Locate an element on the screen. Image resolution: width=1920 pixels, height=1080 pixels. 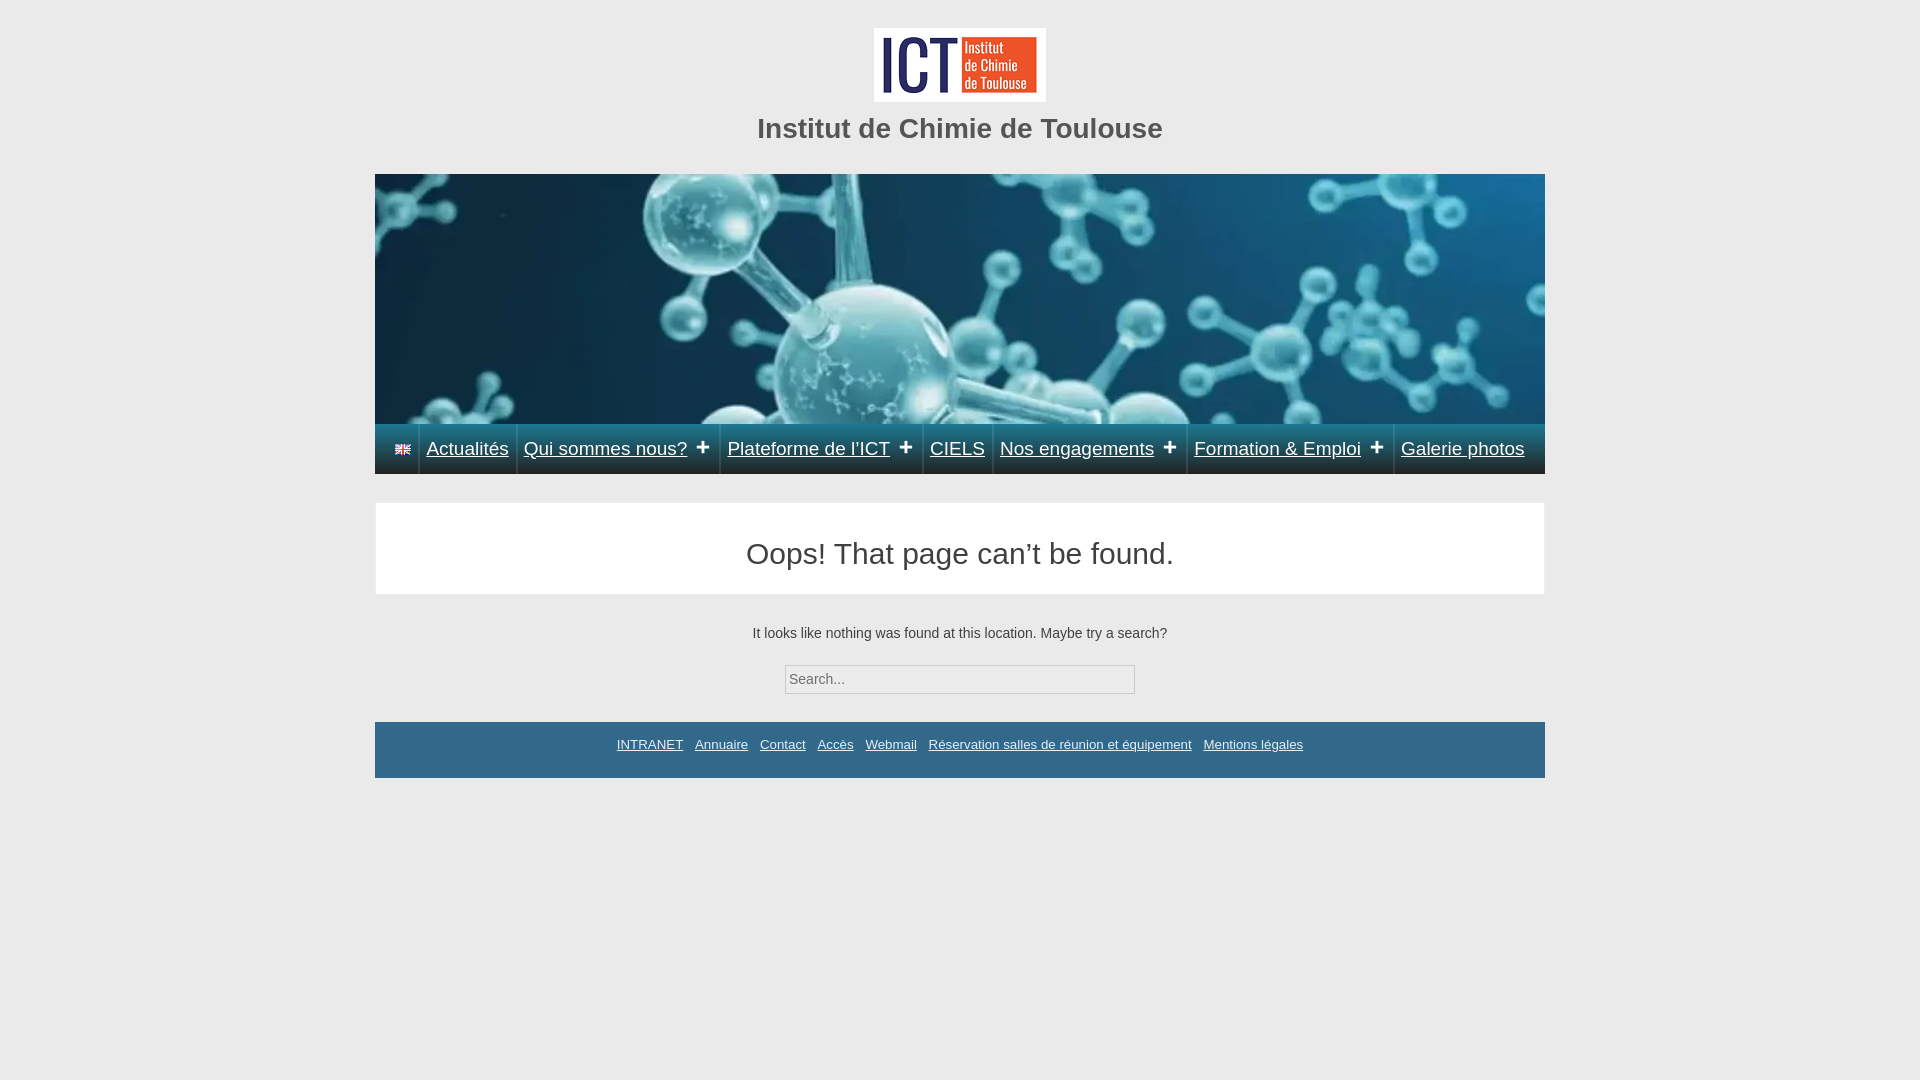
CIELS is located at coordinates (958, 449).